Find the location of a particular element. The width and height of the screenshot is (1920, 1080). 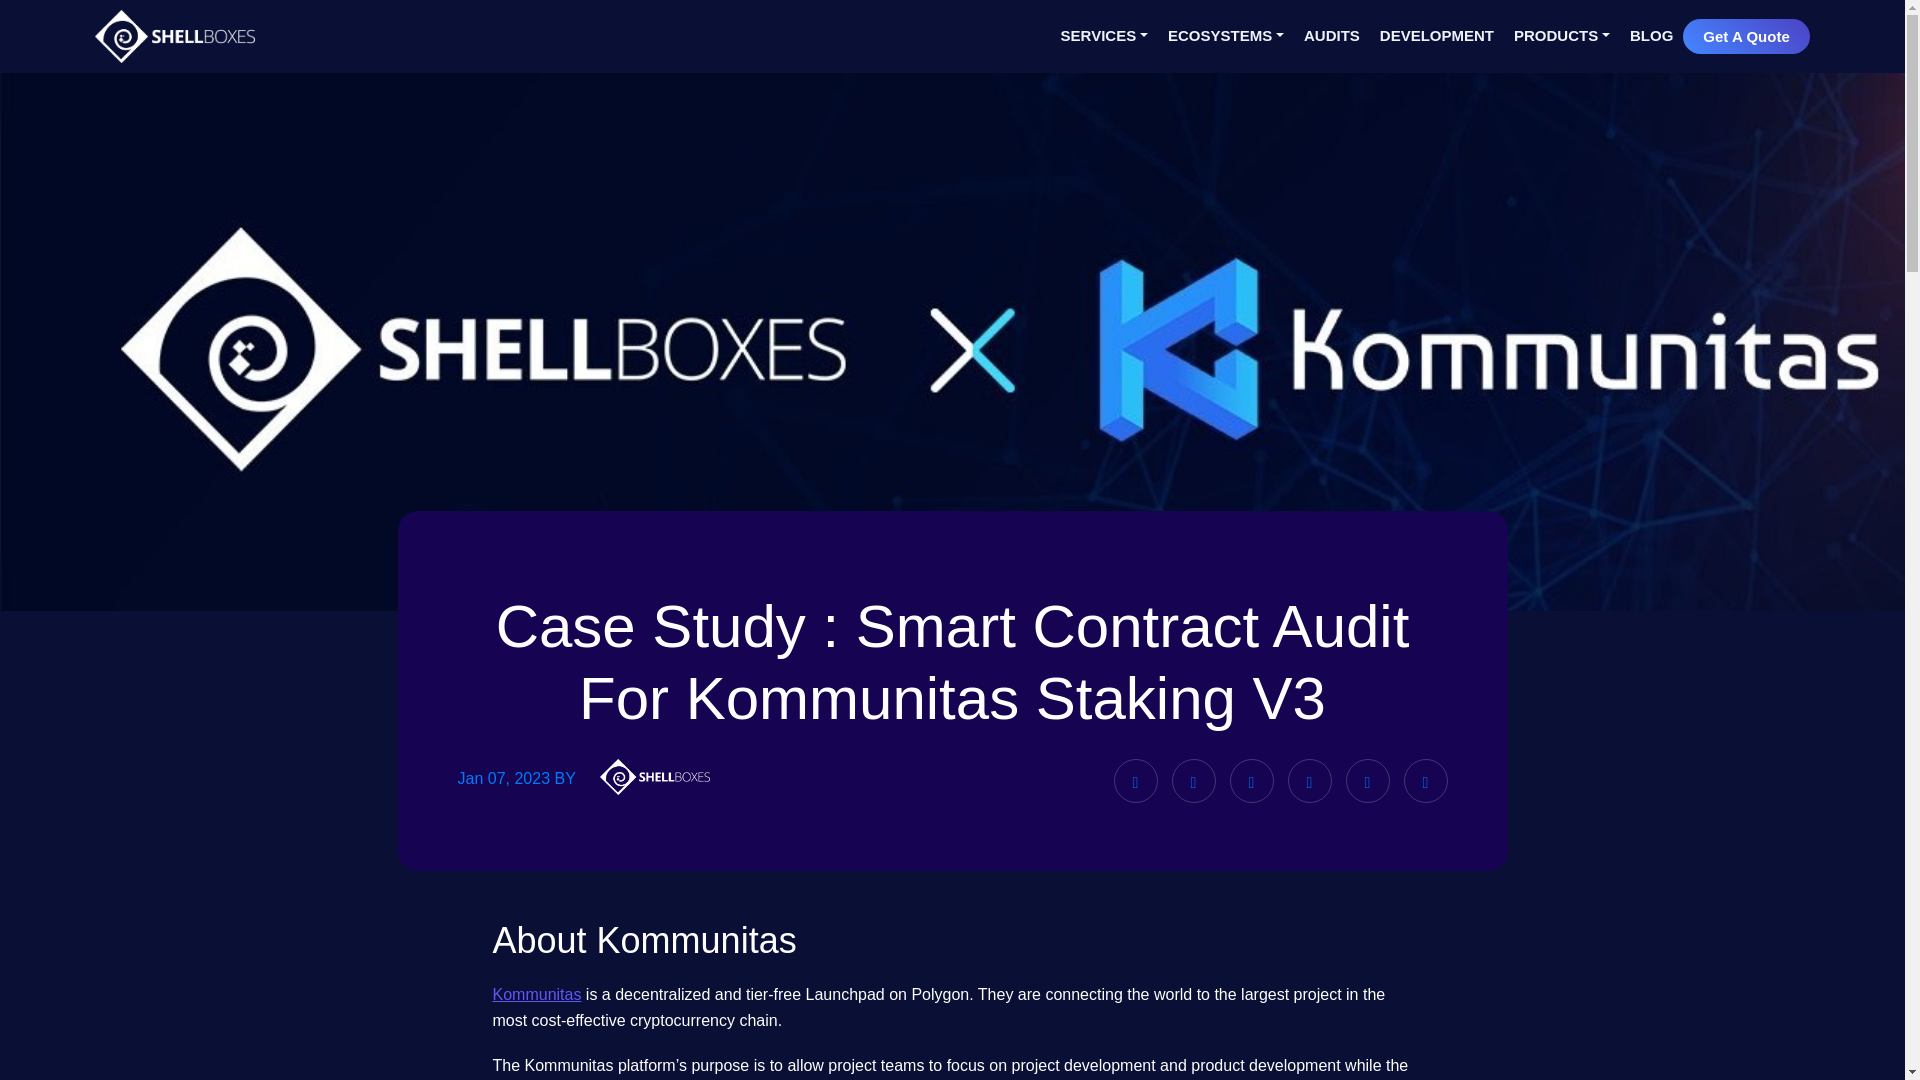

ECOSYSTEMS is located at coordinates (1226, 30).